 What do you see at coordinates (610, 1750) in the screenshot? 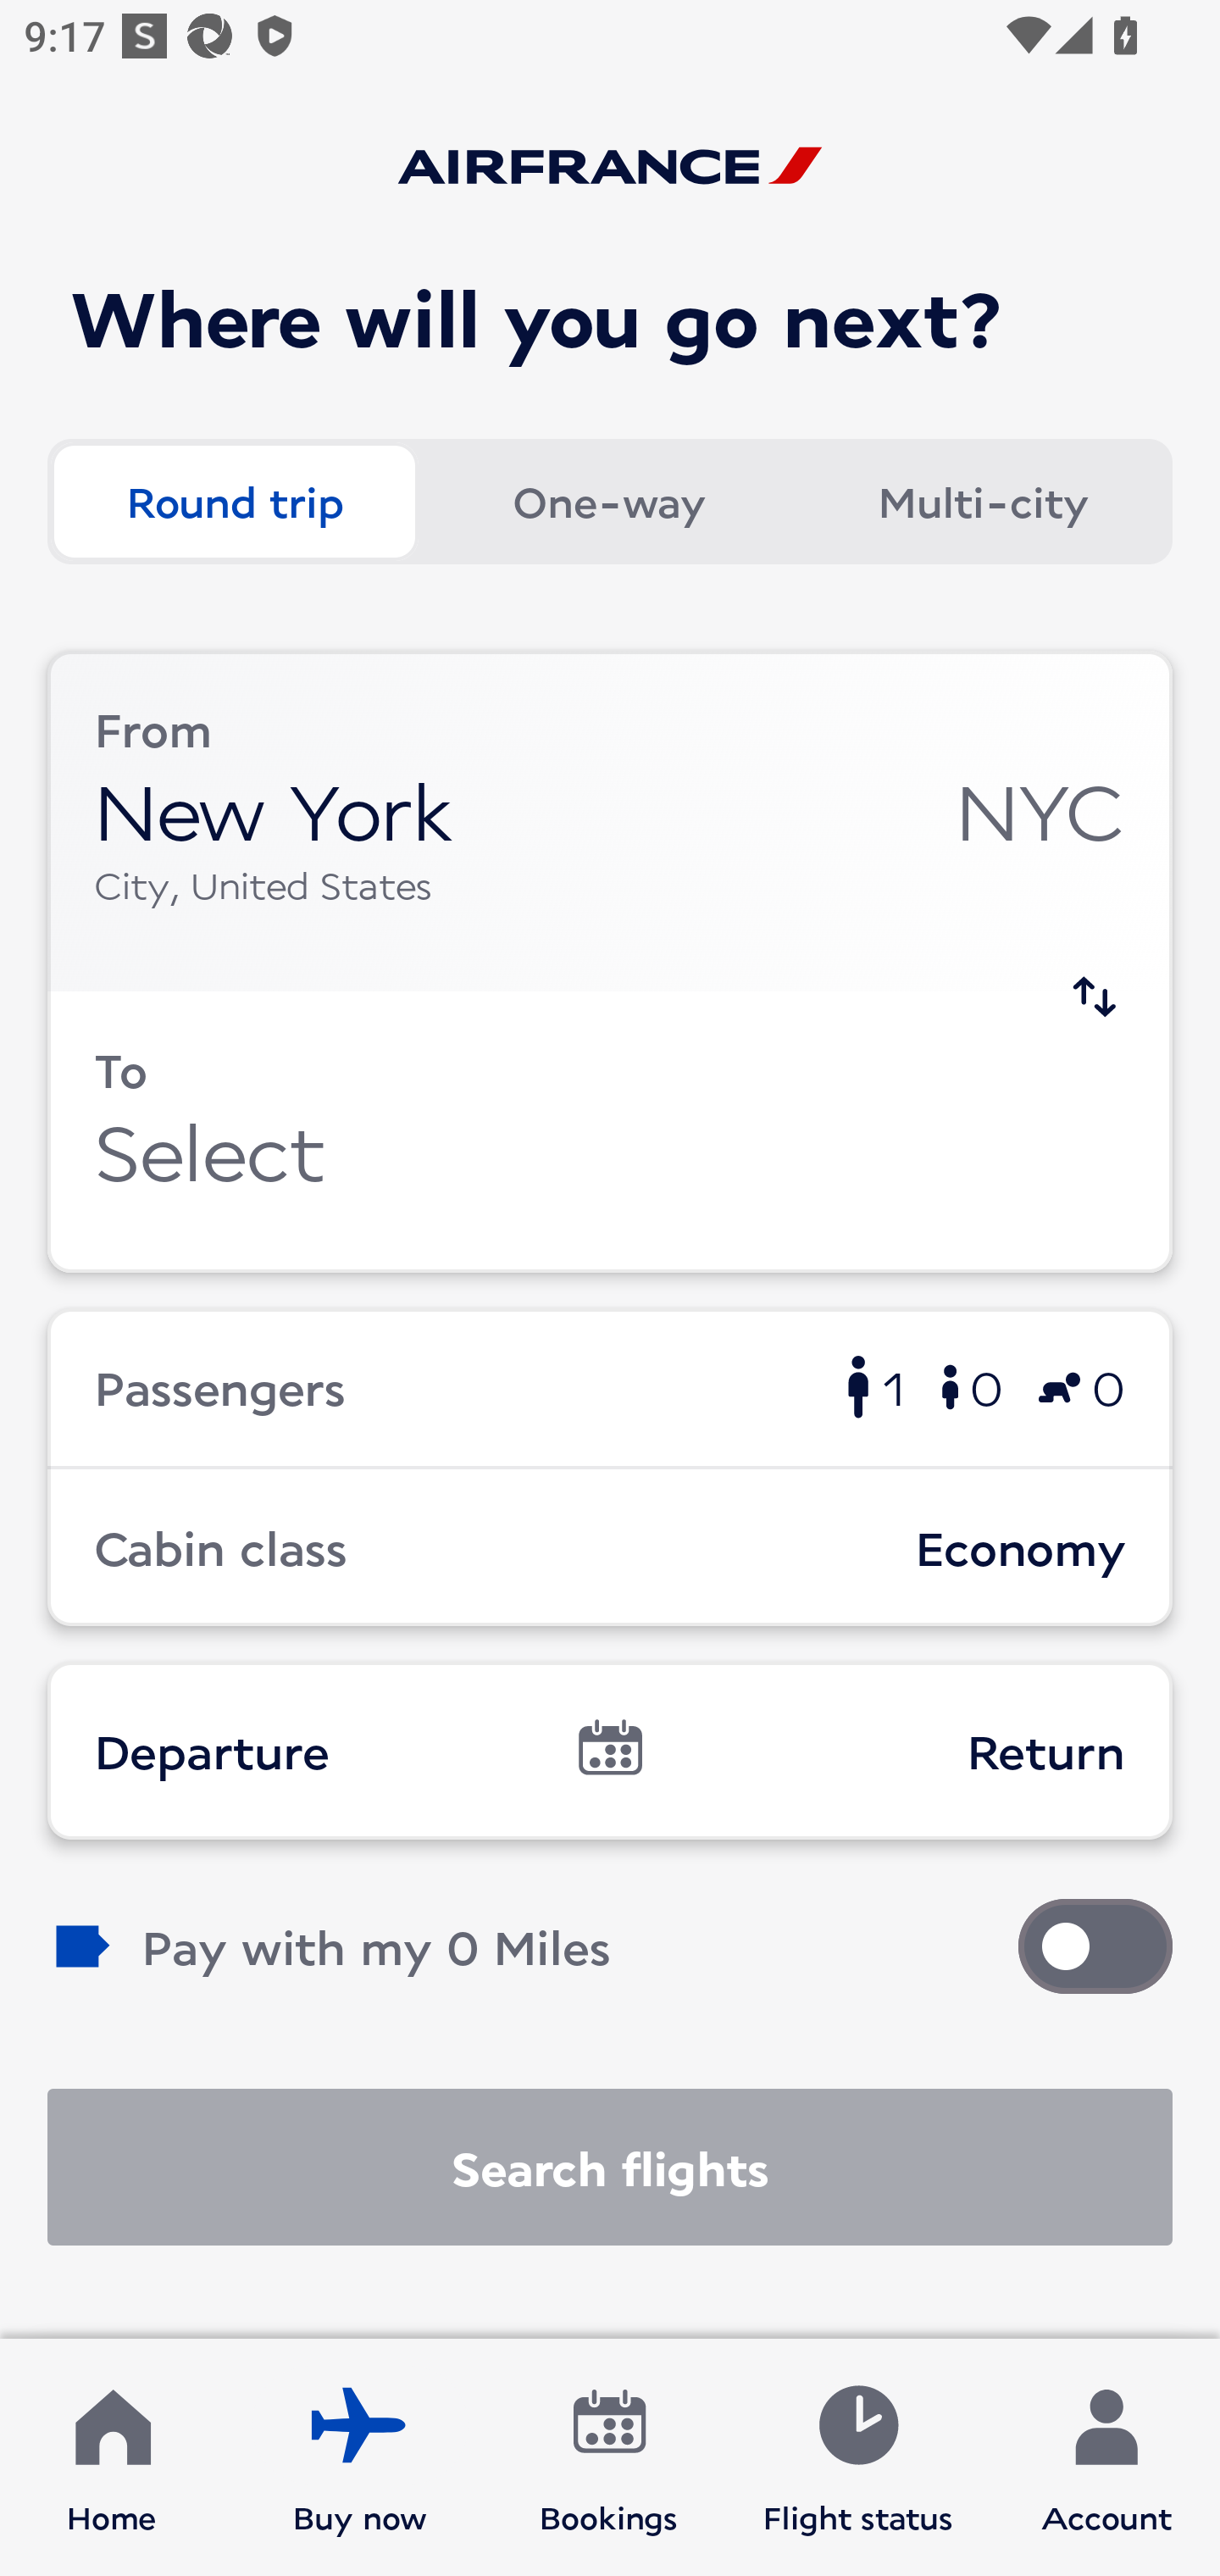
I see `Departure Return` at bounding box center [610, 1750].